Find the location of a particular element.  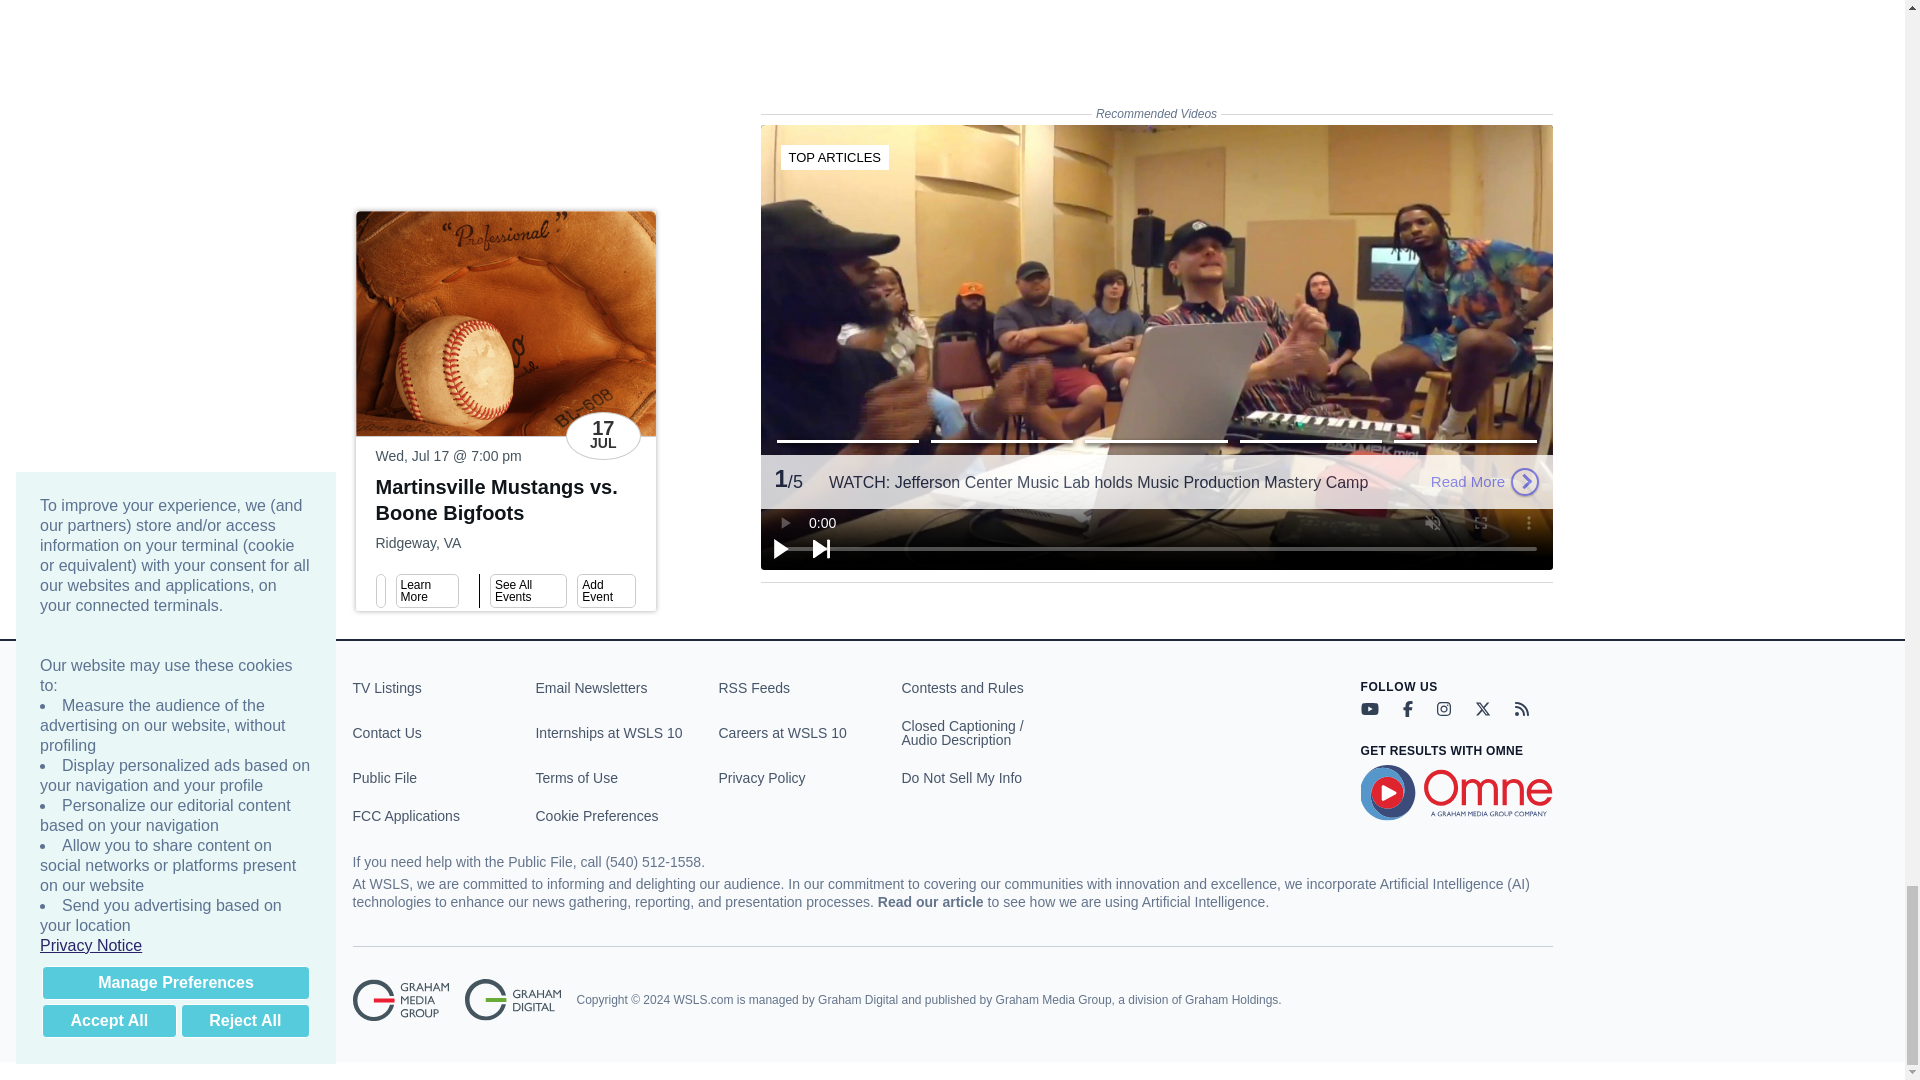

Play is located at coordinates (782, 548).